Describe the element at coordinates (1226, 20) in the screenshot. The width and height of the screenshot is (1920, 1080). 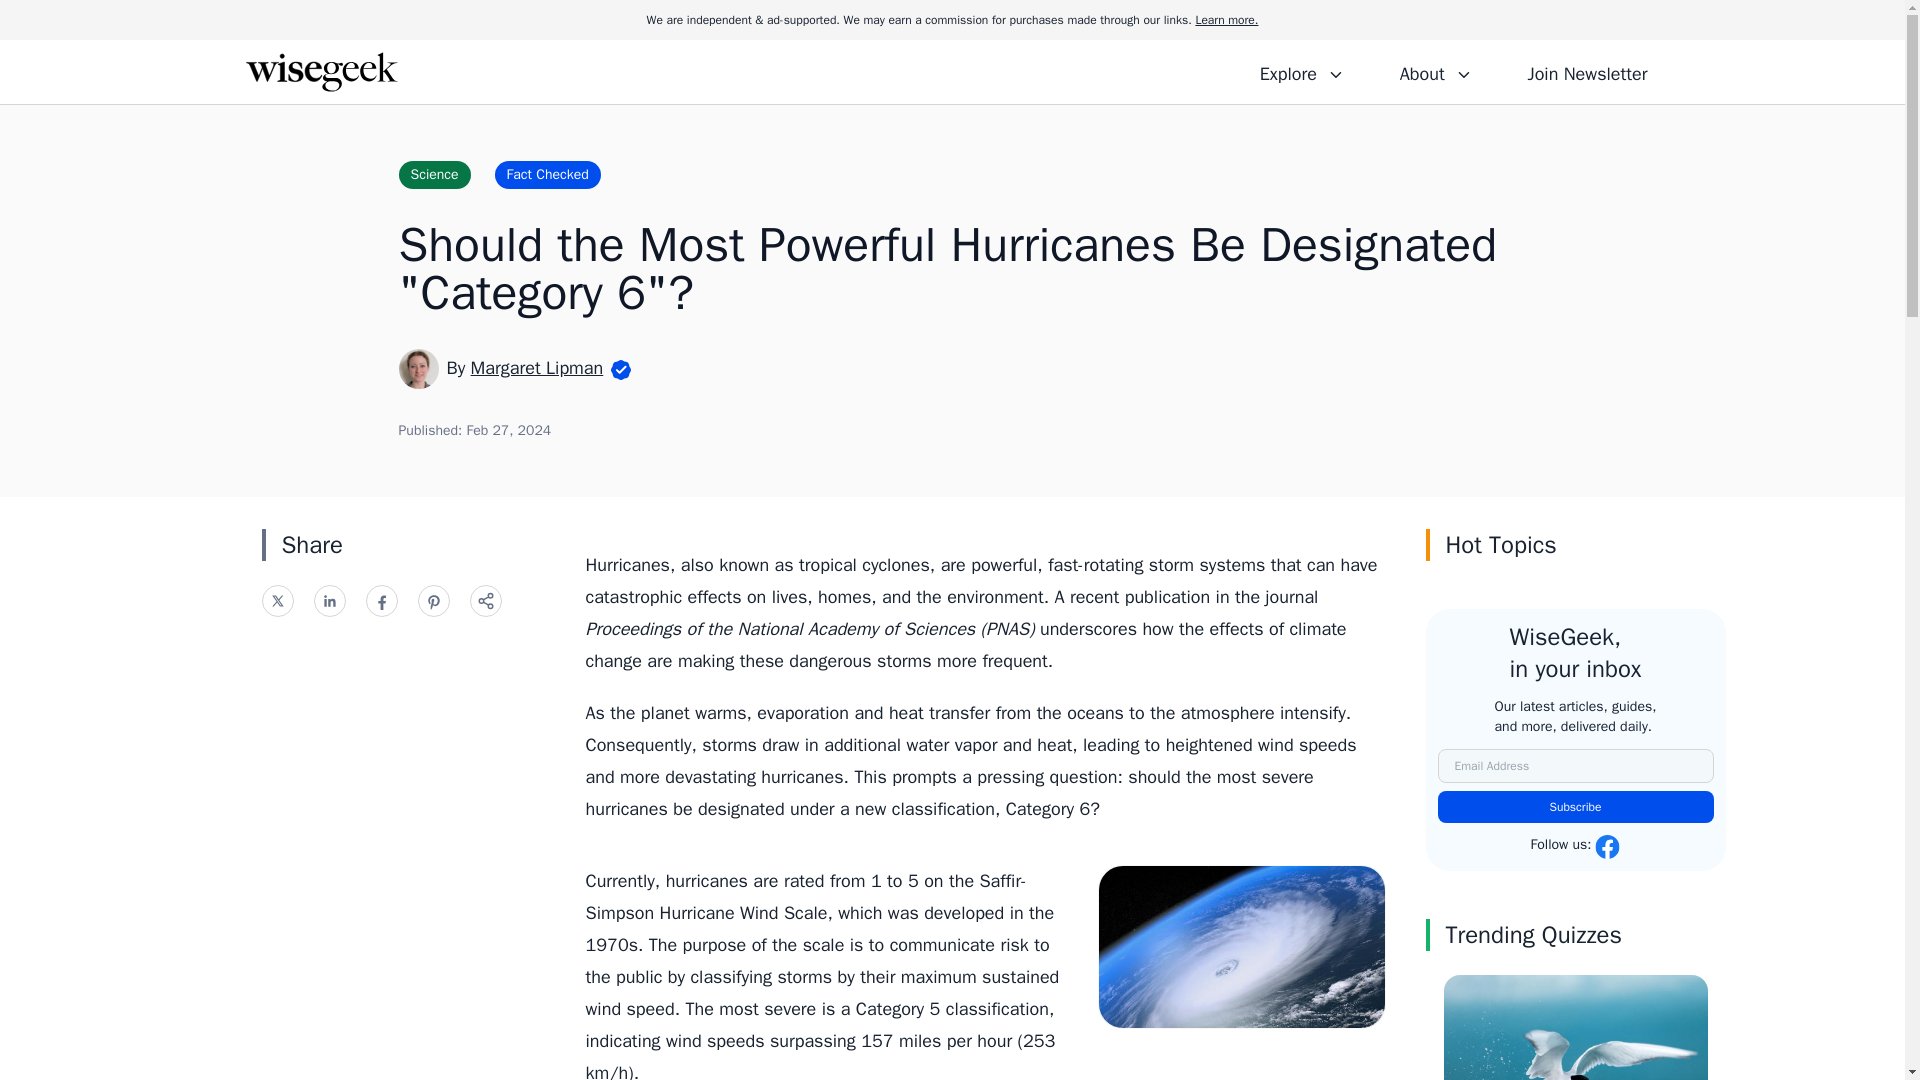
I see `Learn more.` at that location.